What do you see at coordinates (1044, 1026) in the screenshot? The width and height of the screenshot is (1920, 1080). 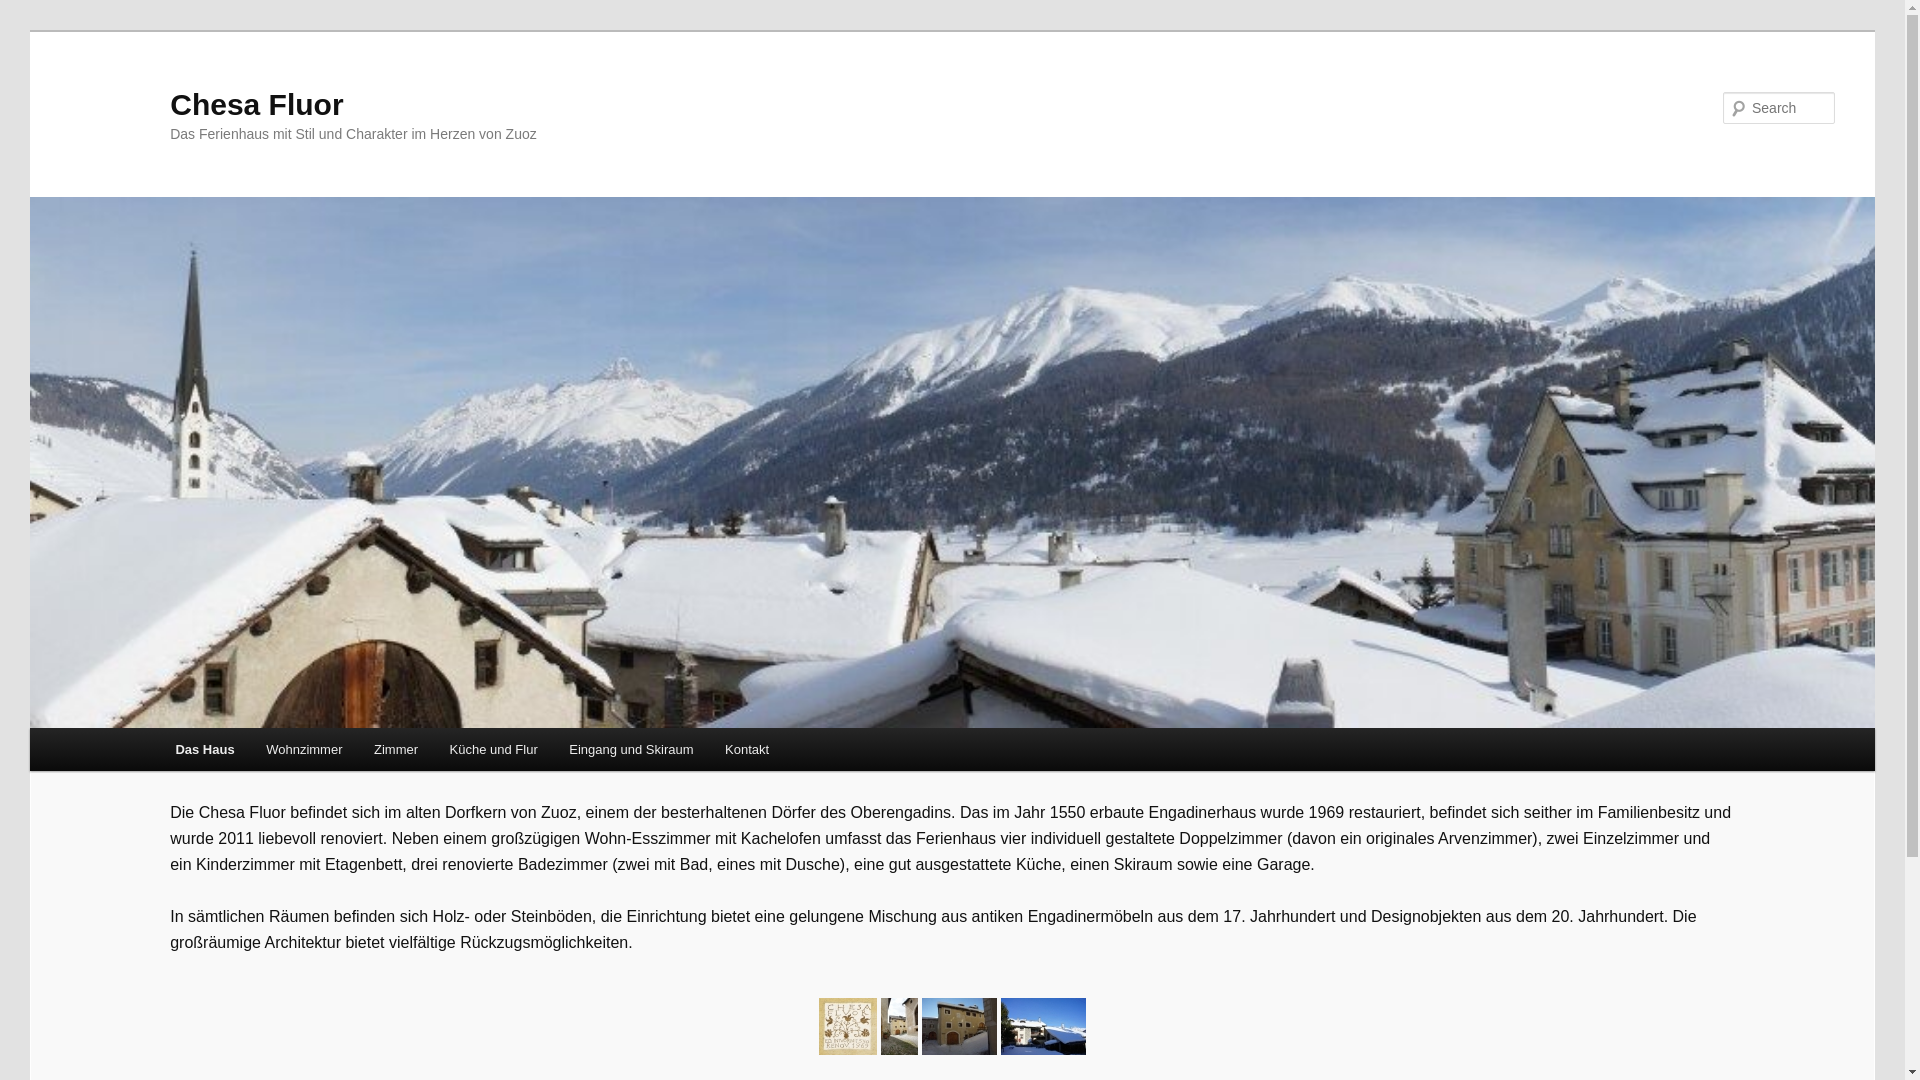 I see `SONY DSC` at bounding box center [1044, 1026].